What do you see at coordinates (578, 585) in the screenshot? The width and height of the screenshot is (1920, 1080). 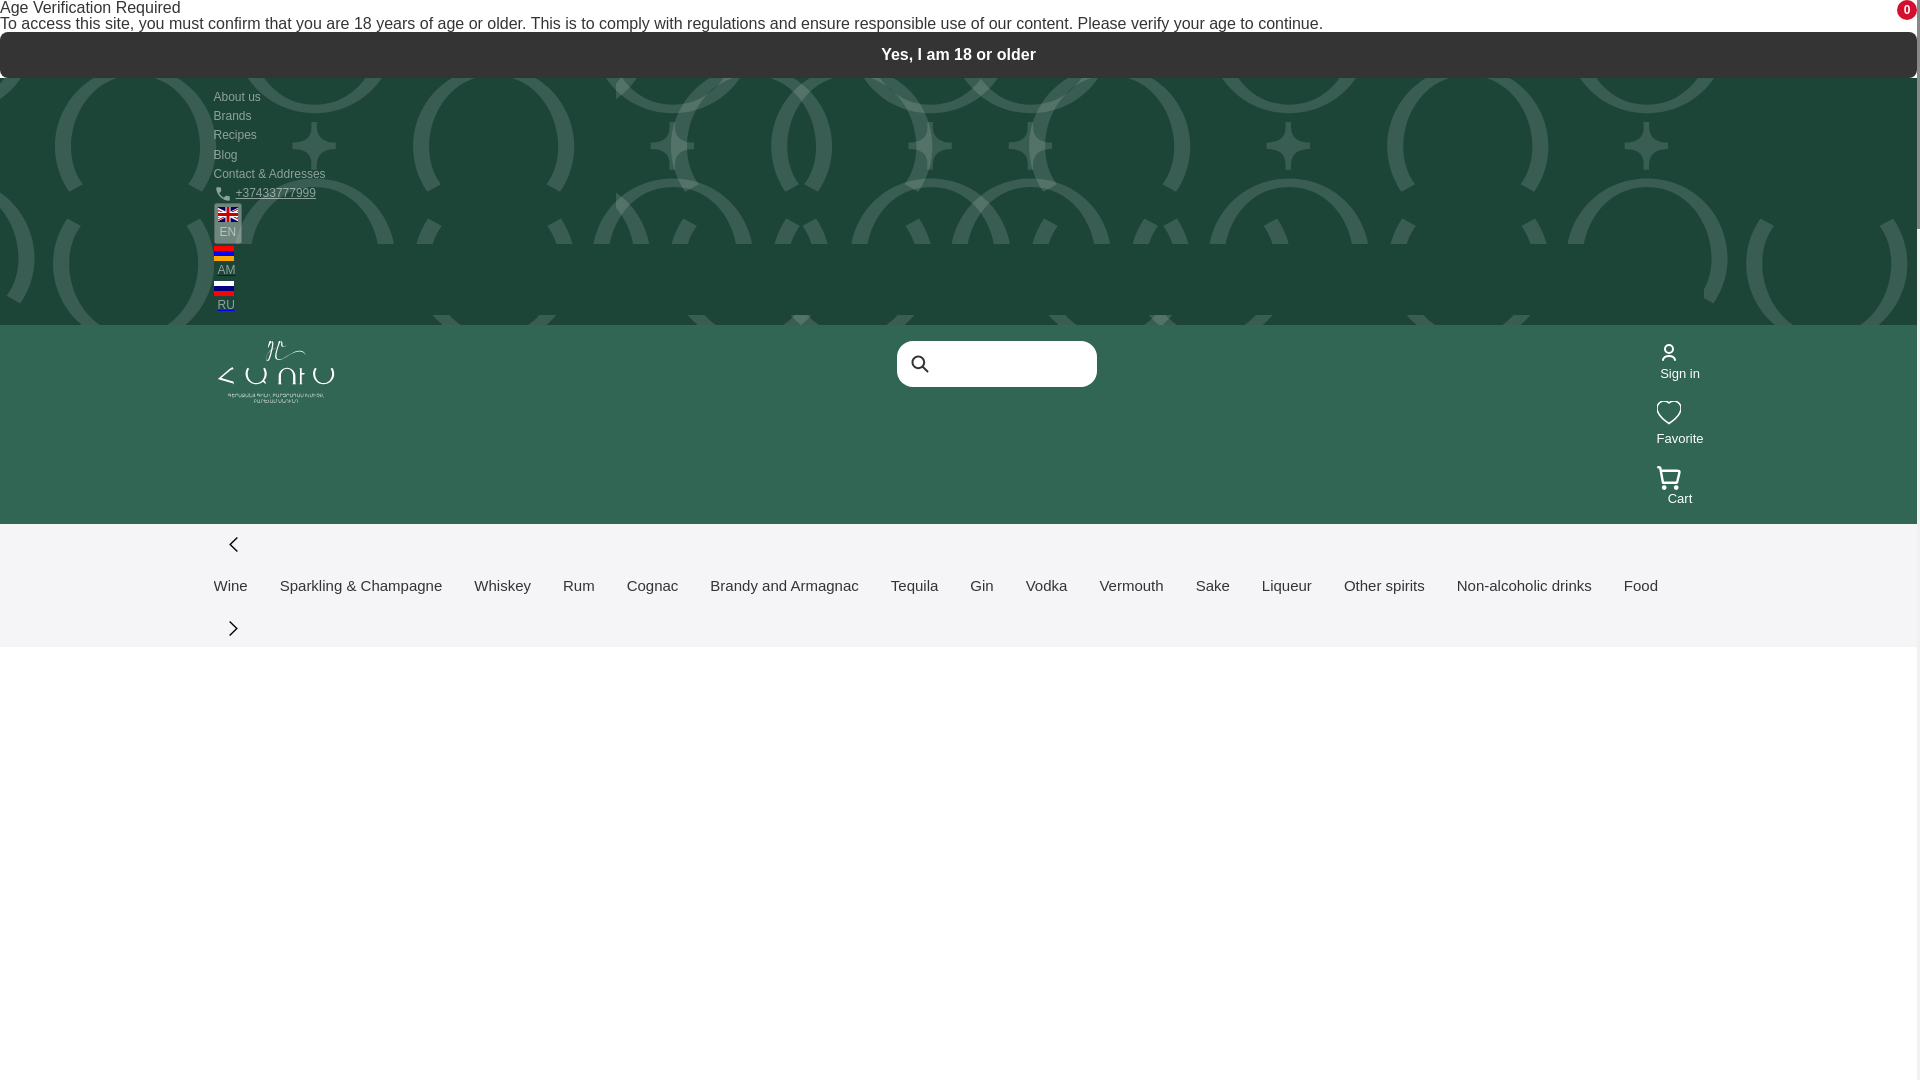 I see `Rum` at bounding box center [578, 585].